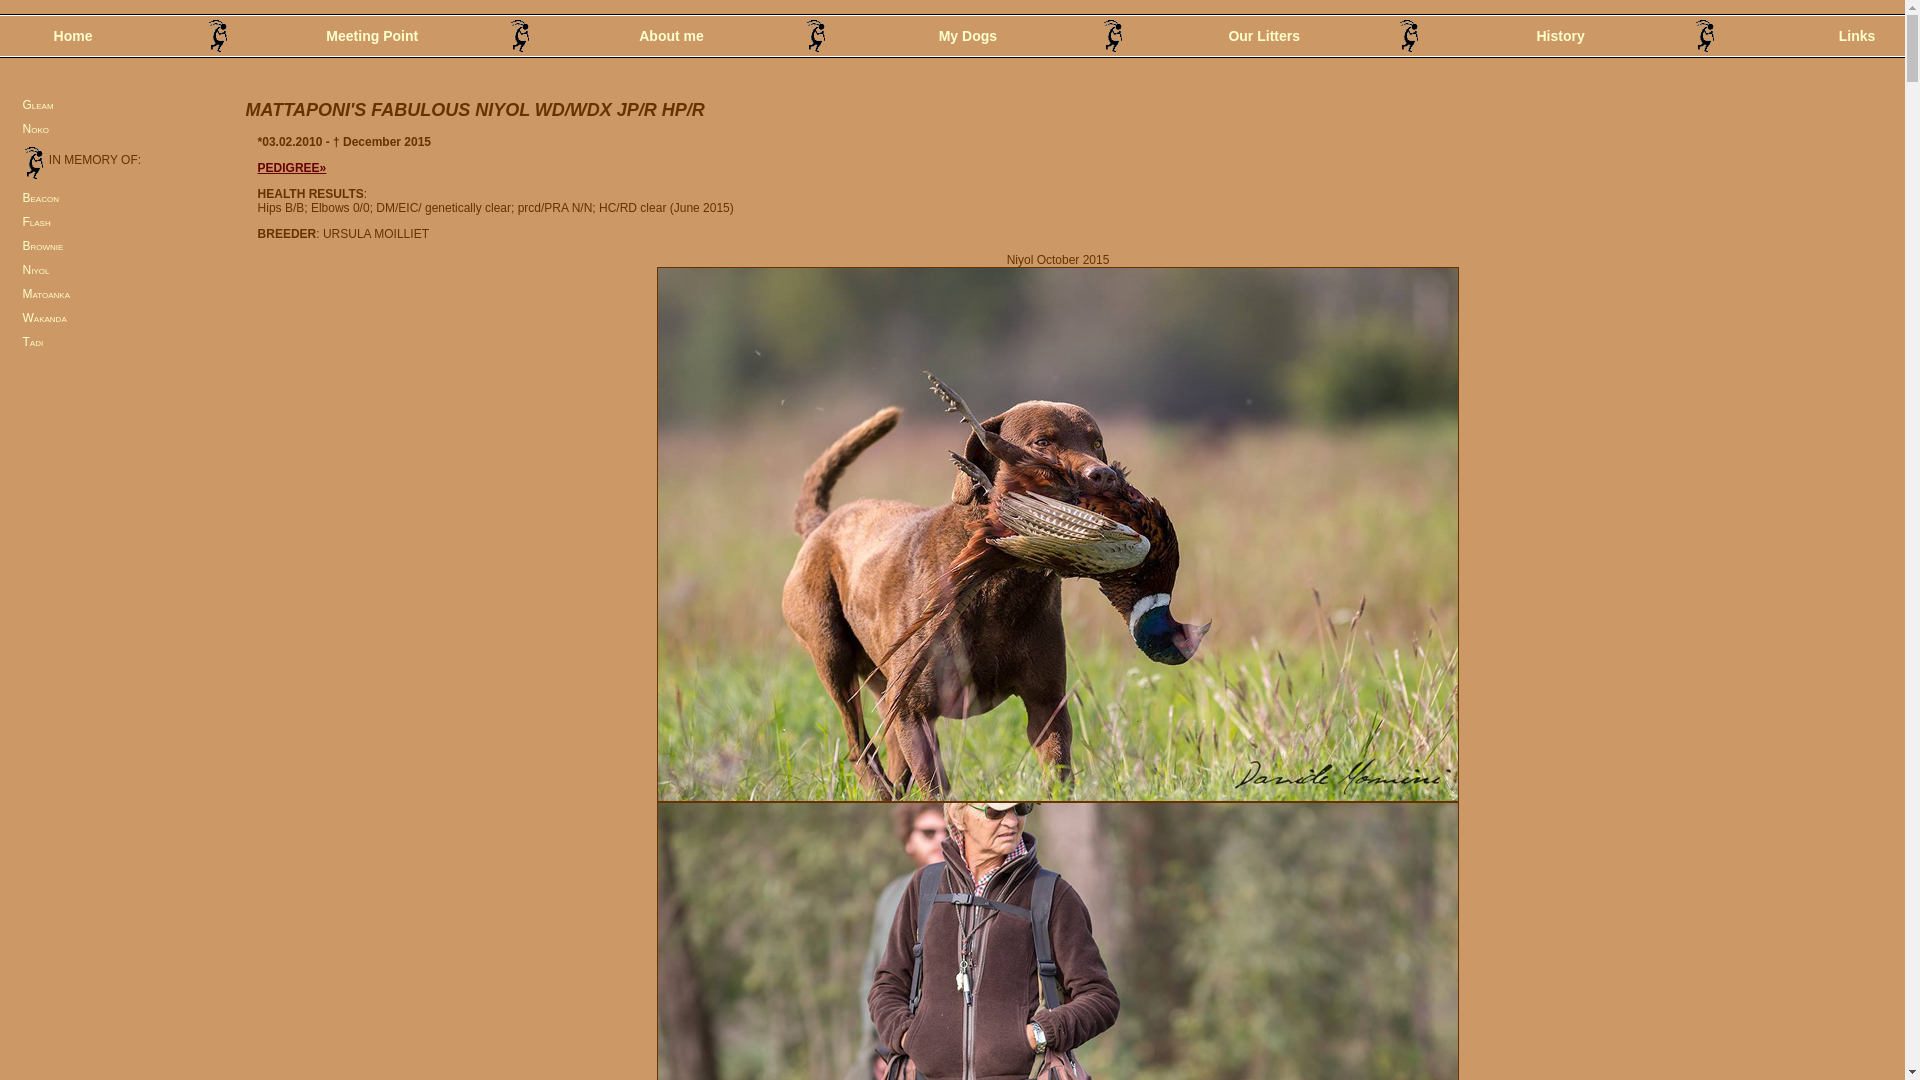 The width and height of the screenshot is (1920, 1080). I want to click on Our Litters, so click(1261, 34).